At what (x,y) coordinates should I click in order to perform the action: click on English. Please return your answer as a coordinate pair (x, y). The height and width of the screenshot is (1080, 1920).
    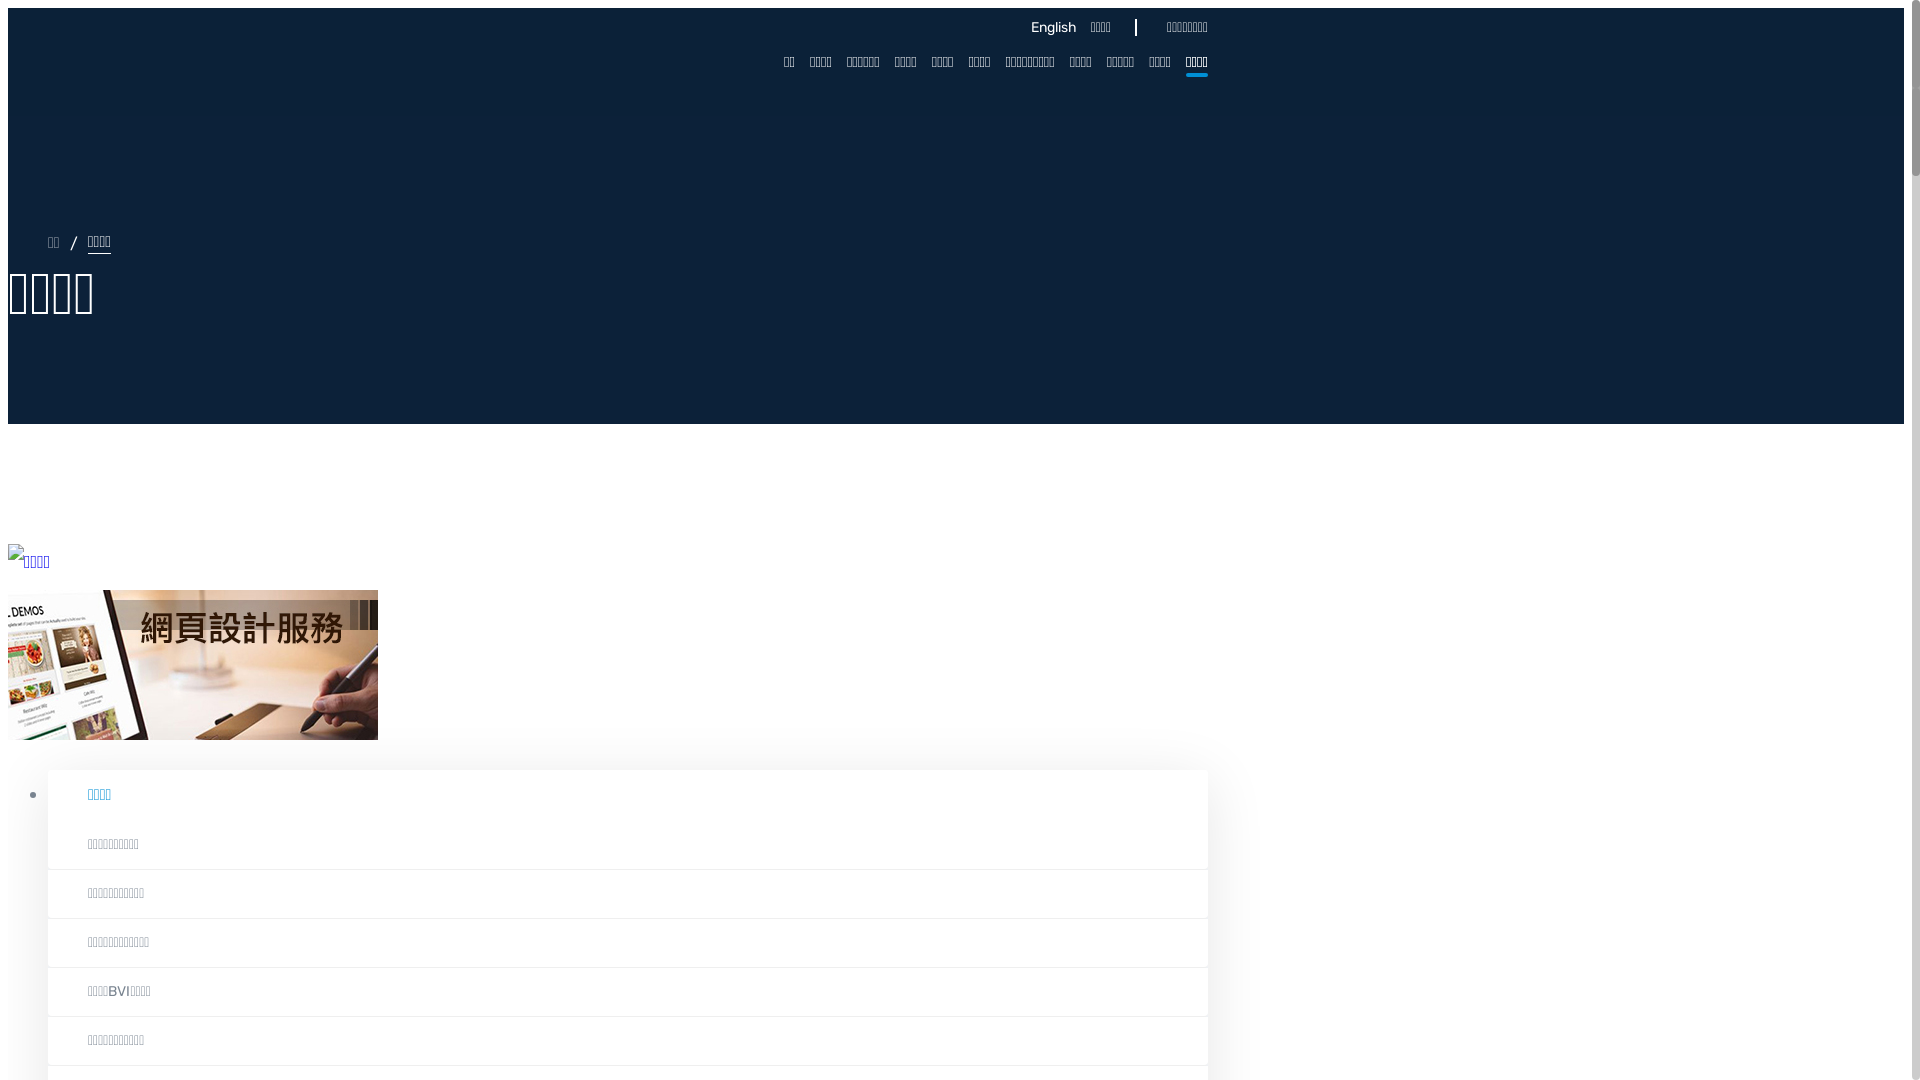
    Looking at the image, I should click on (1049, 28).